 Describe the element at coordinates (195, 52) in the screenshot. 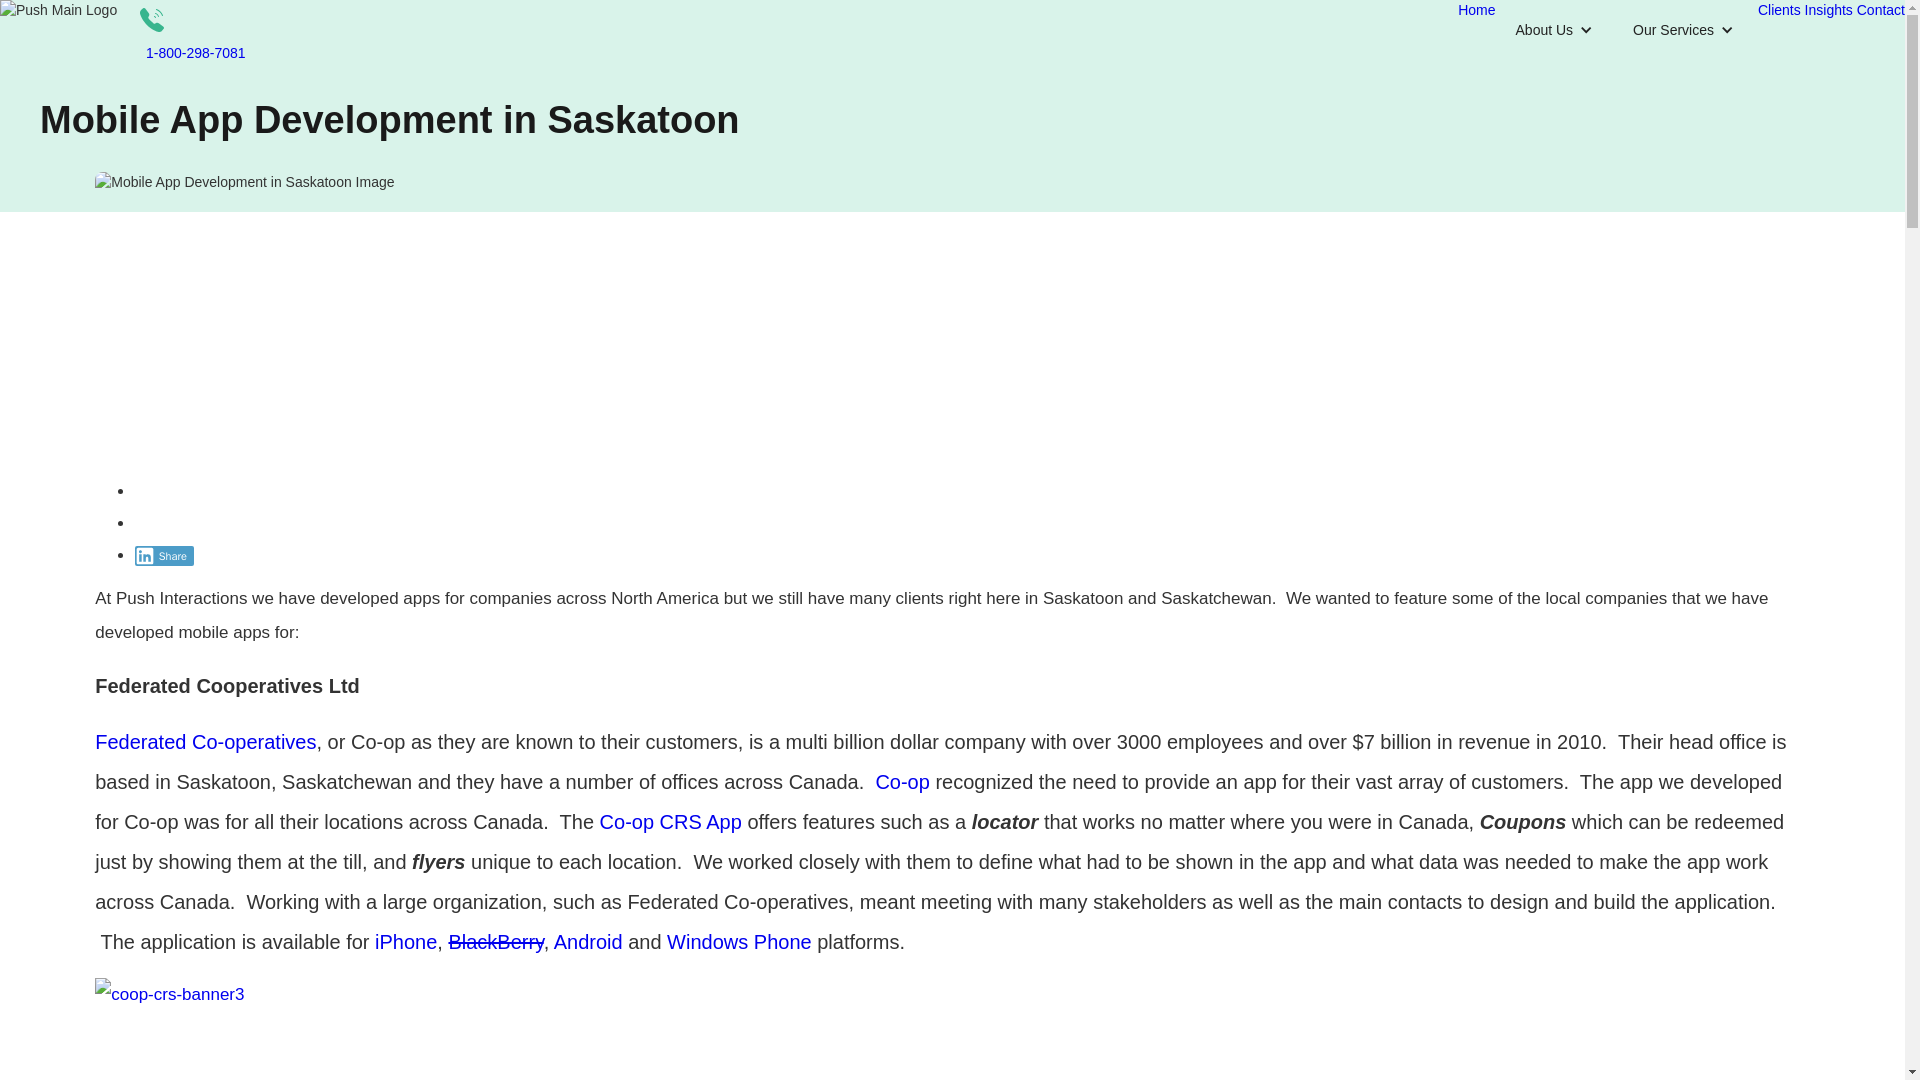

I see `1-800-298-7081` at that location.